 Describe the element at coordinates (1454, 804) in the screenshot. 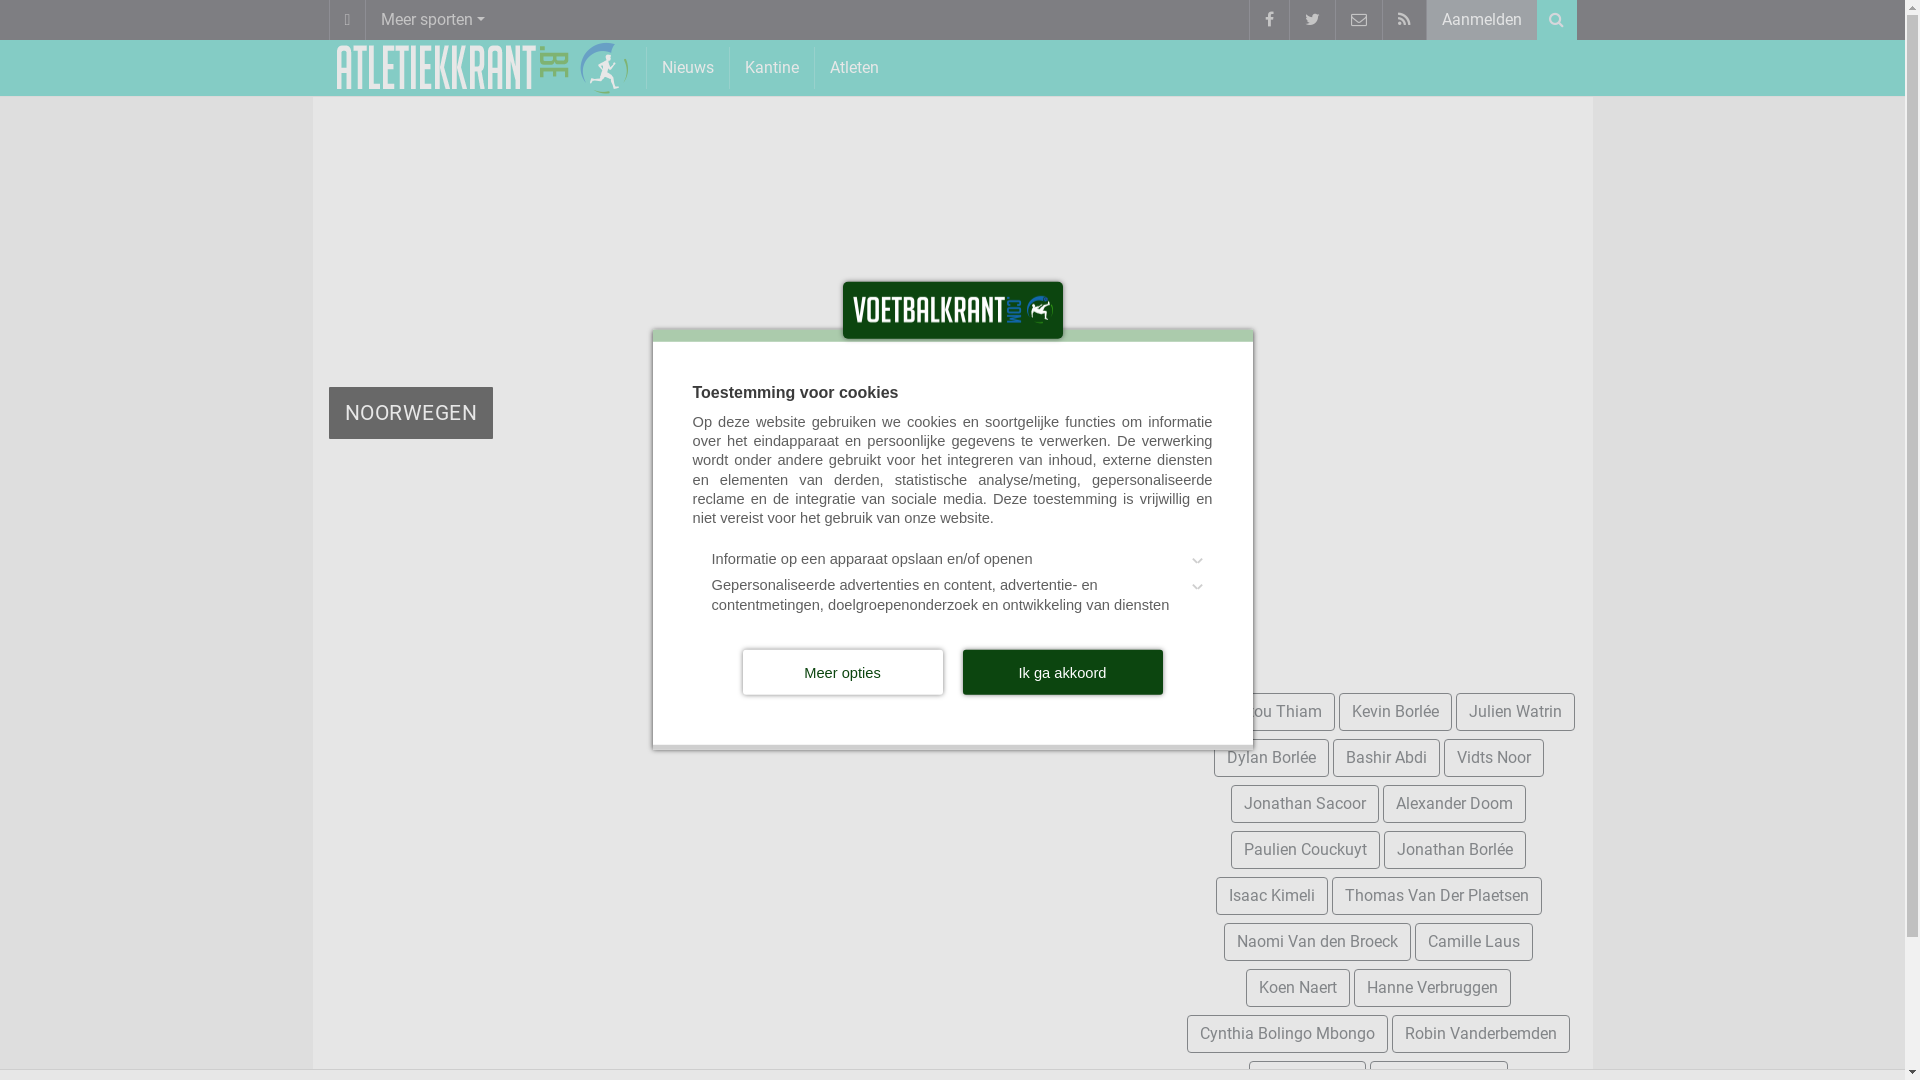

I see `Alexander Doom` at that location.